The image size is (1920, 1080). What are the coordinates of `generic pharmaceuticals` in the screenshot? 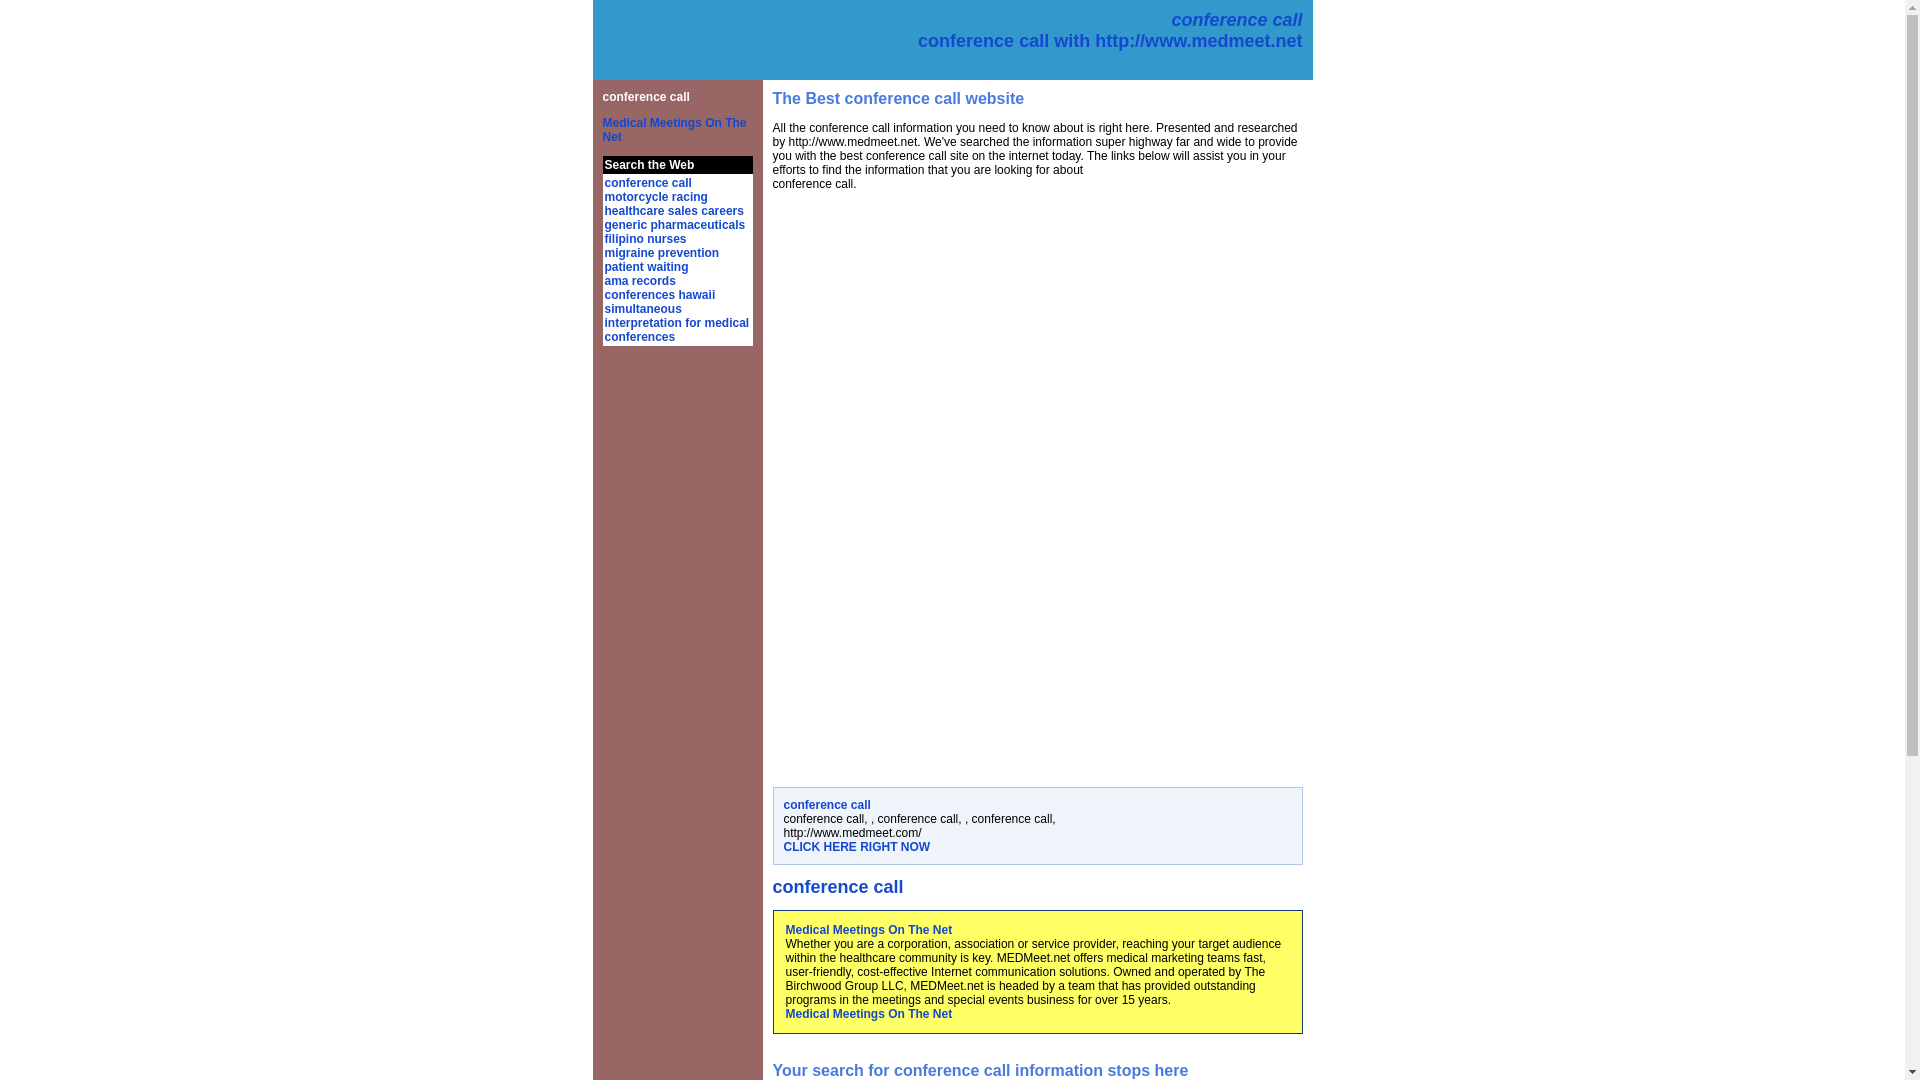 It's located at (674, 225).